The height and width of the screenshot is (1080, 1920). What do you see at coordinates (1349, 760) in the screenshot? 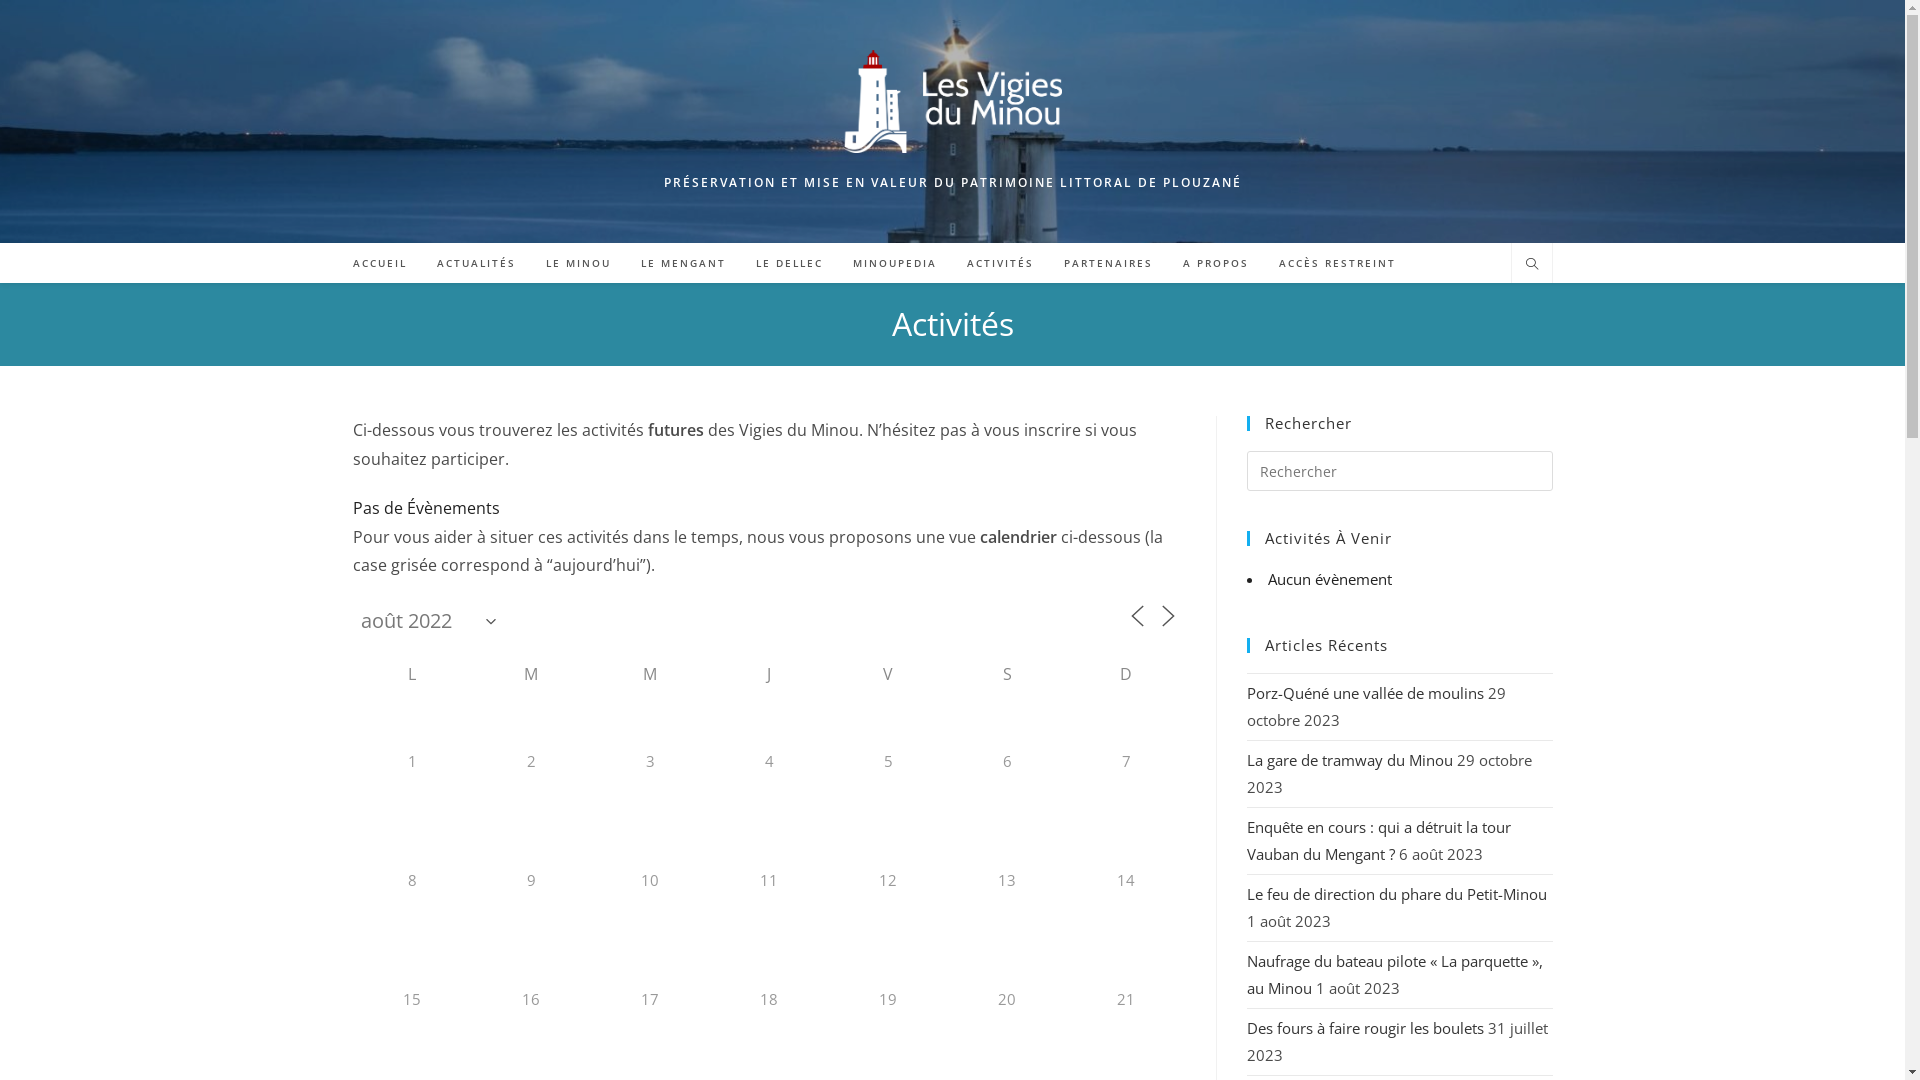
I see `La gare de tramway du Minou` at bounding box center [1349, 760].